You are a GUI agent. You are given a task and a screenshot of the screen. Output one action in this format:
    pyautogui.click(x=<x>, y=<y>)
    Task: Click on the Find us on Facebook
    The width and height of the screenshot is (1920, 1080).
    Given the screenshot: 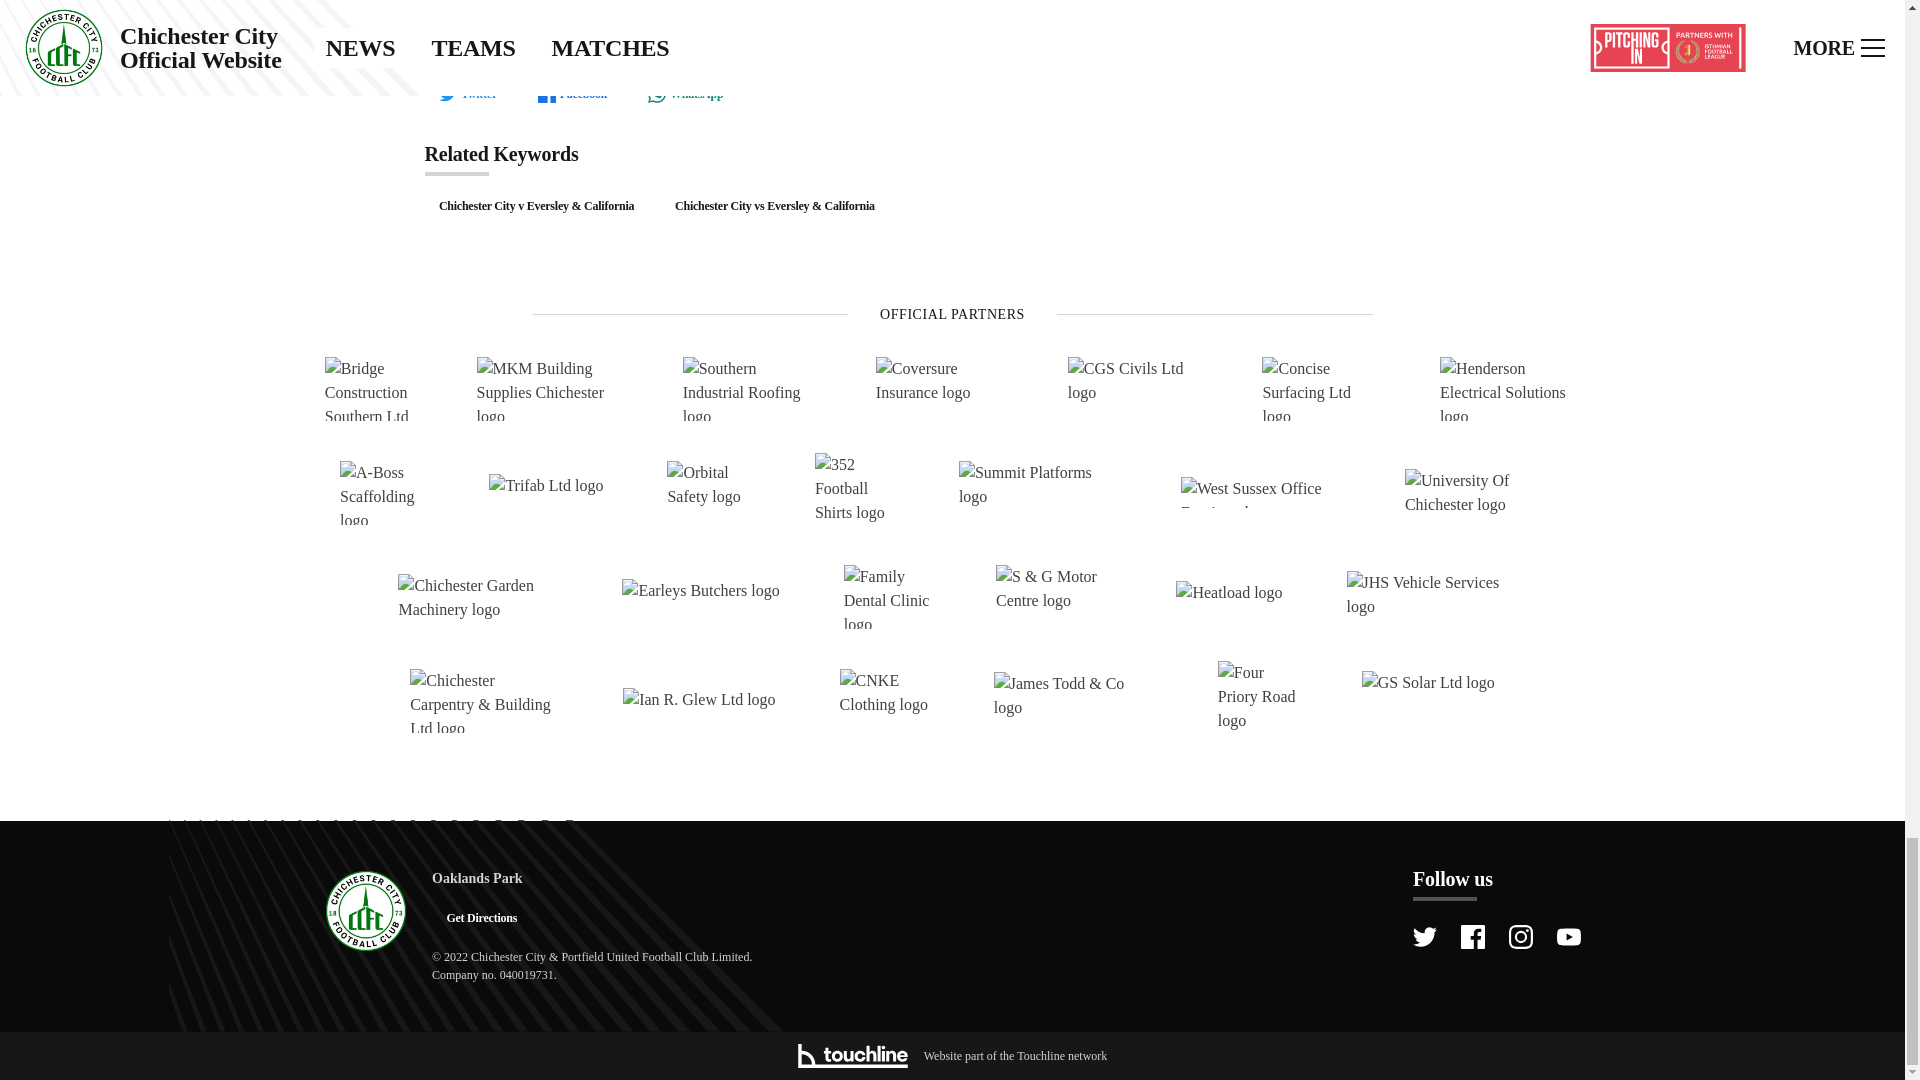 What is the action you would take?
    pyautogui.click(x=1472, y=936)
    